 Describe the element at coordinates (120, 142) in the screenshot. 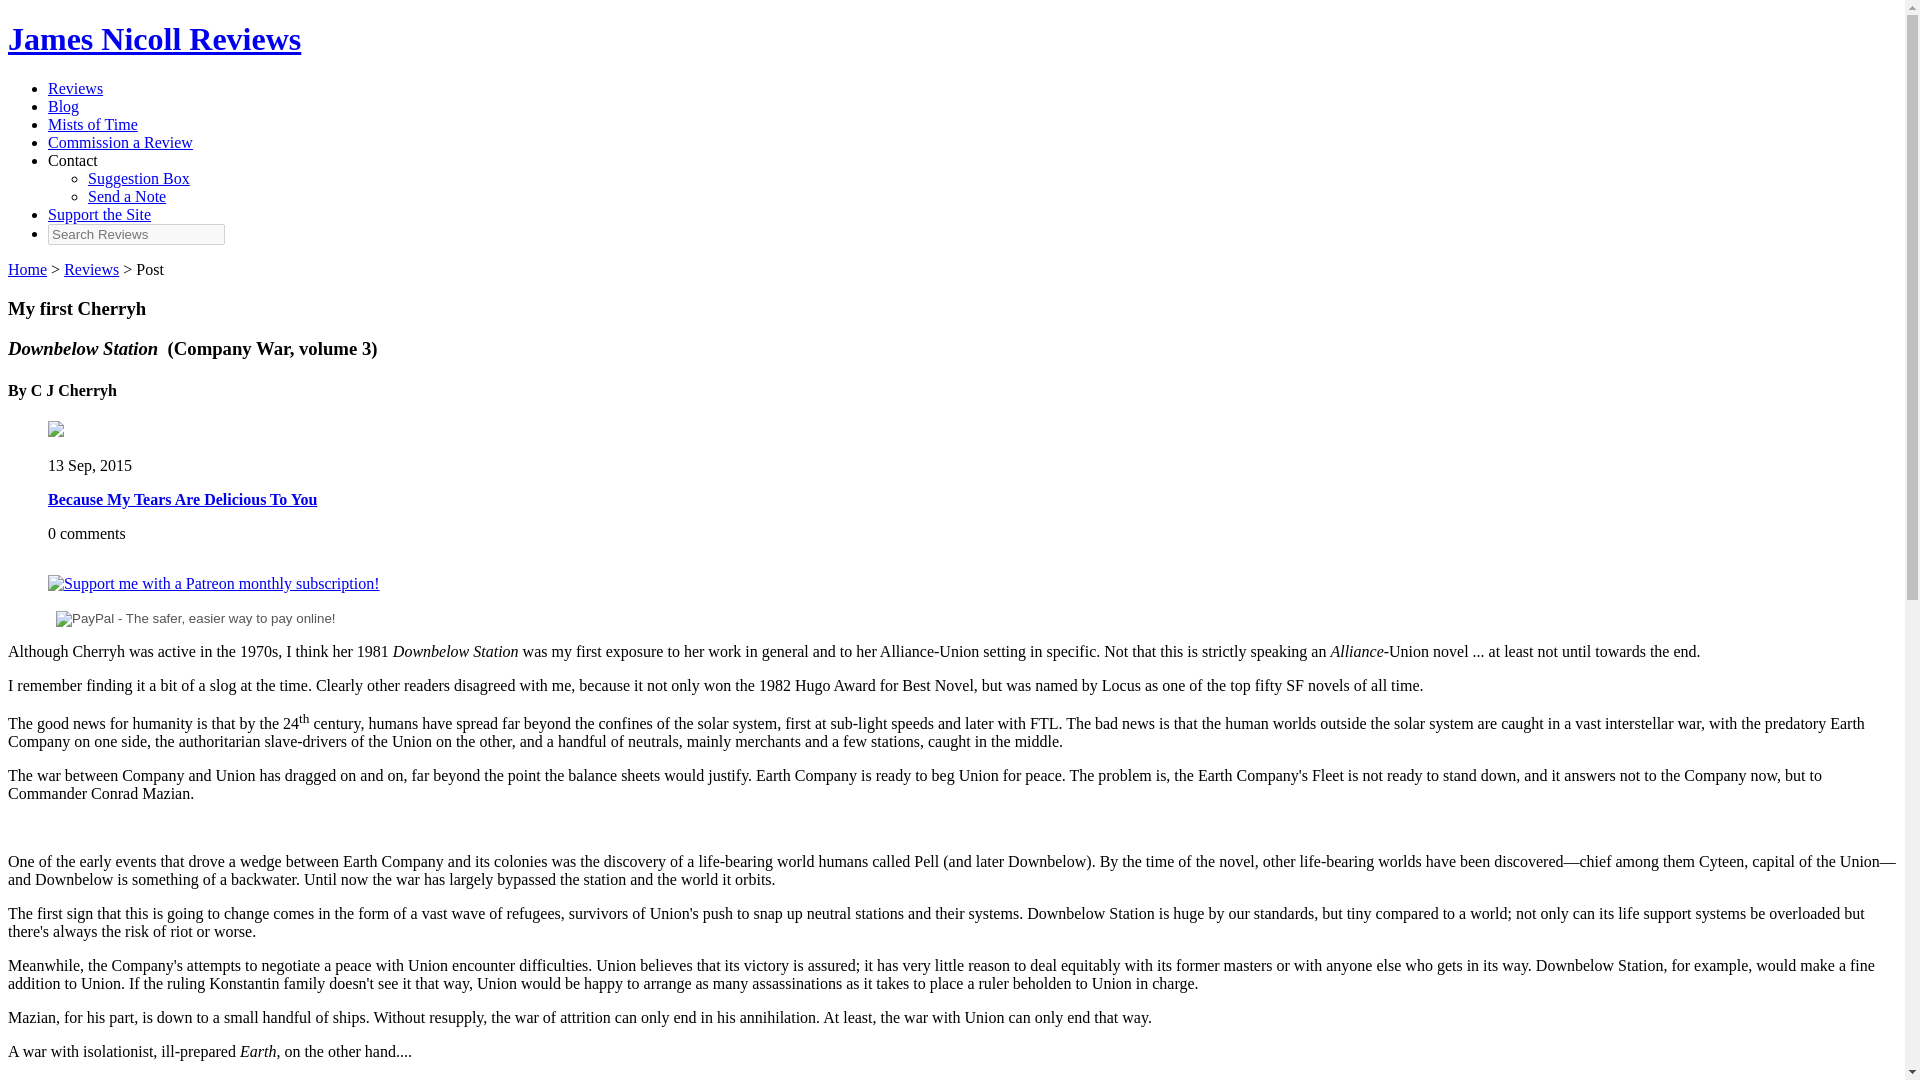

I see `Commission a Review` at that location.